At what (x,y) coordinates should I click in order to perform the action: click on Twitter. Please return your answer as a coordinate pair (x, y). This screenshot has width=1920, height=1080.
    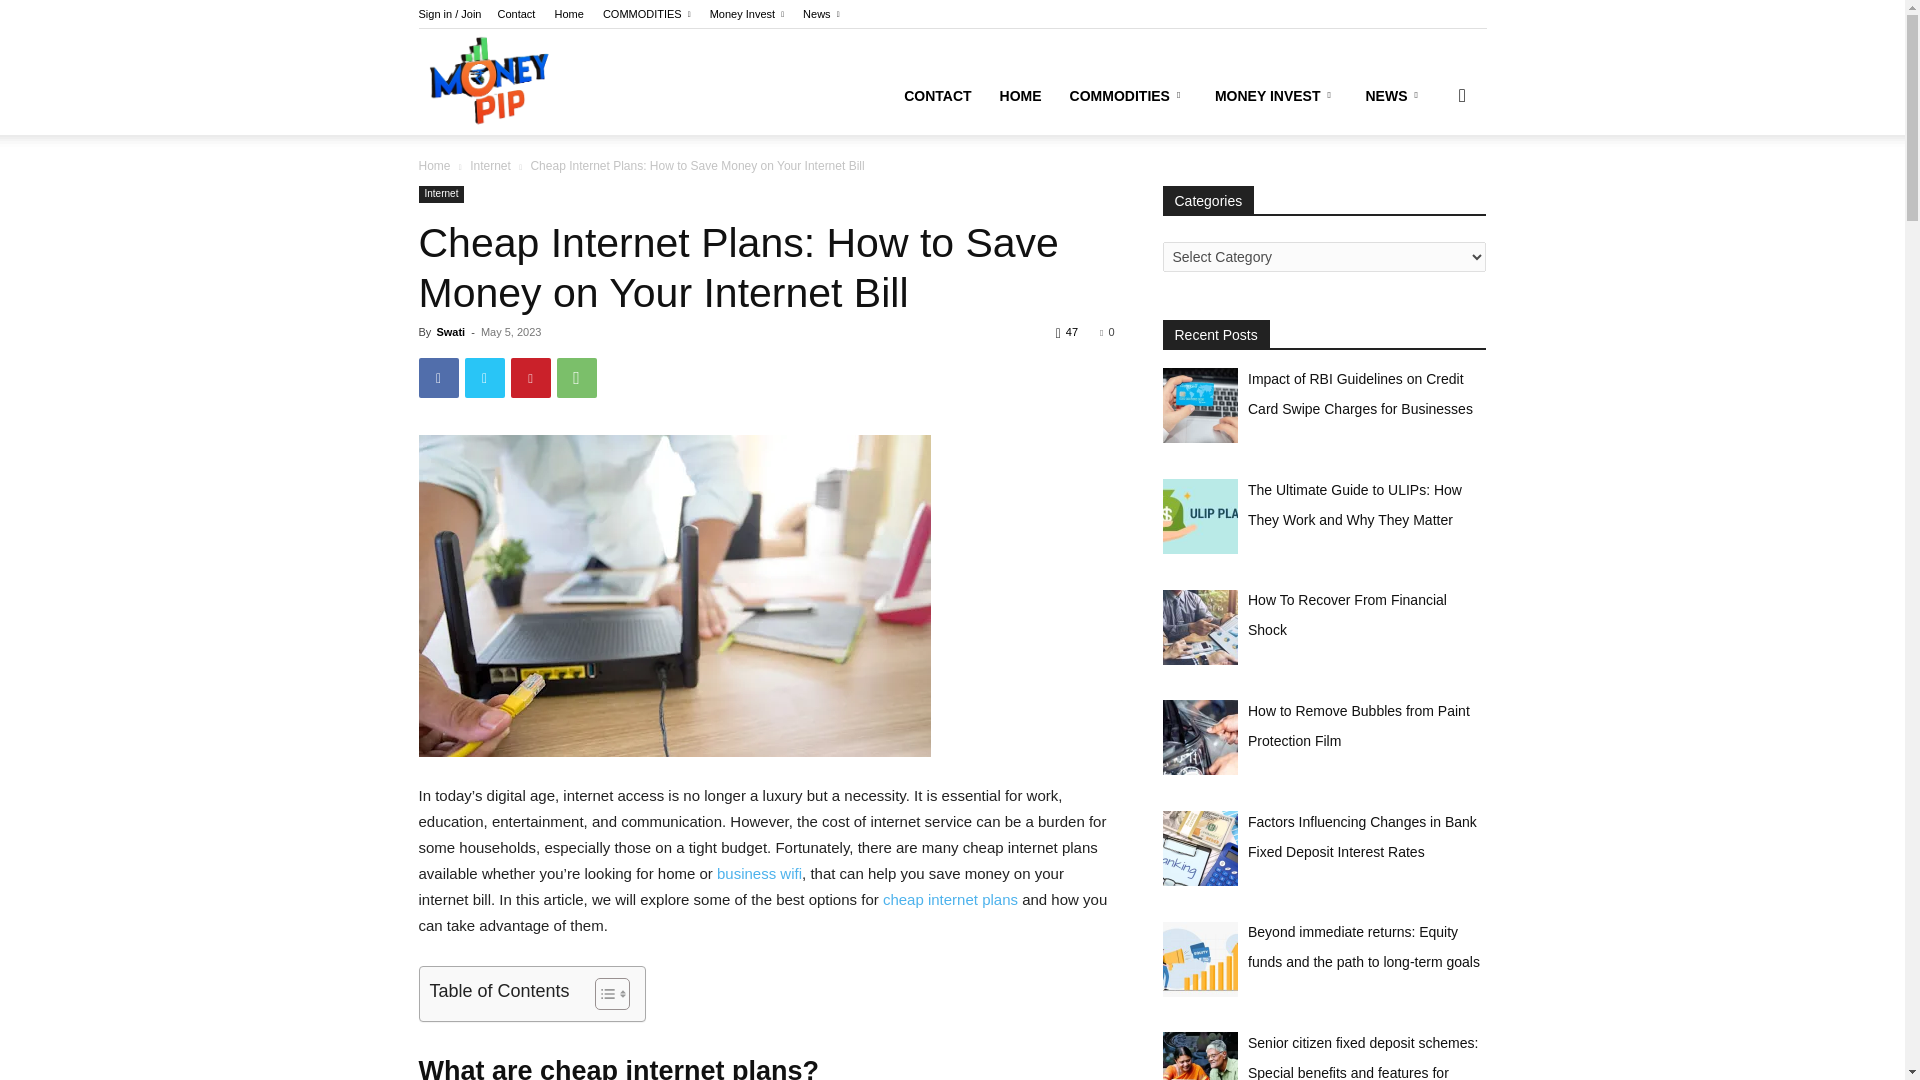
    Looking at the image, I should click on (484, 378).